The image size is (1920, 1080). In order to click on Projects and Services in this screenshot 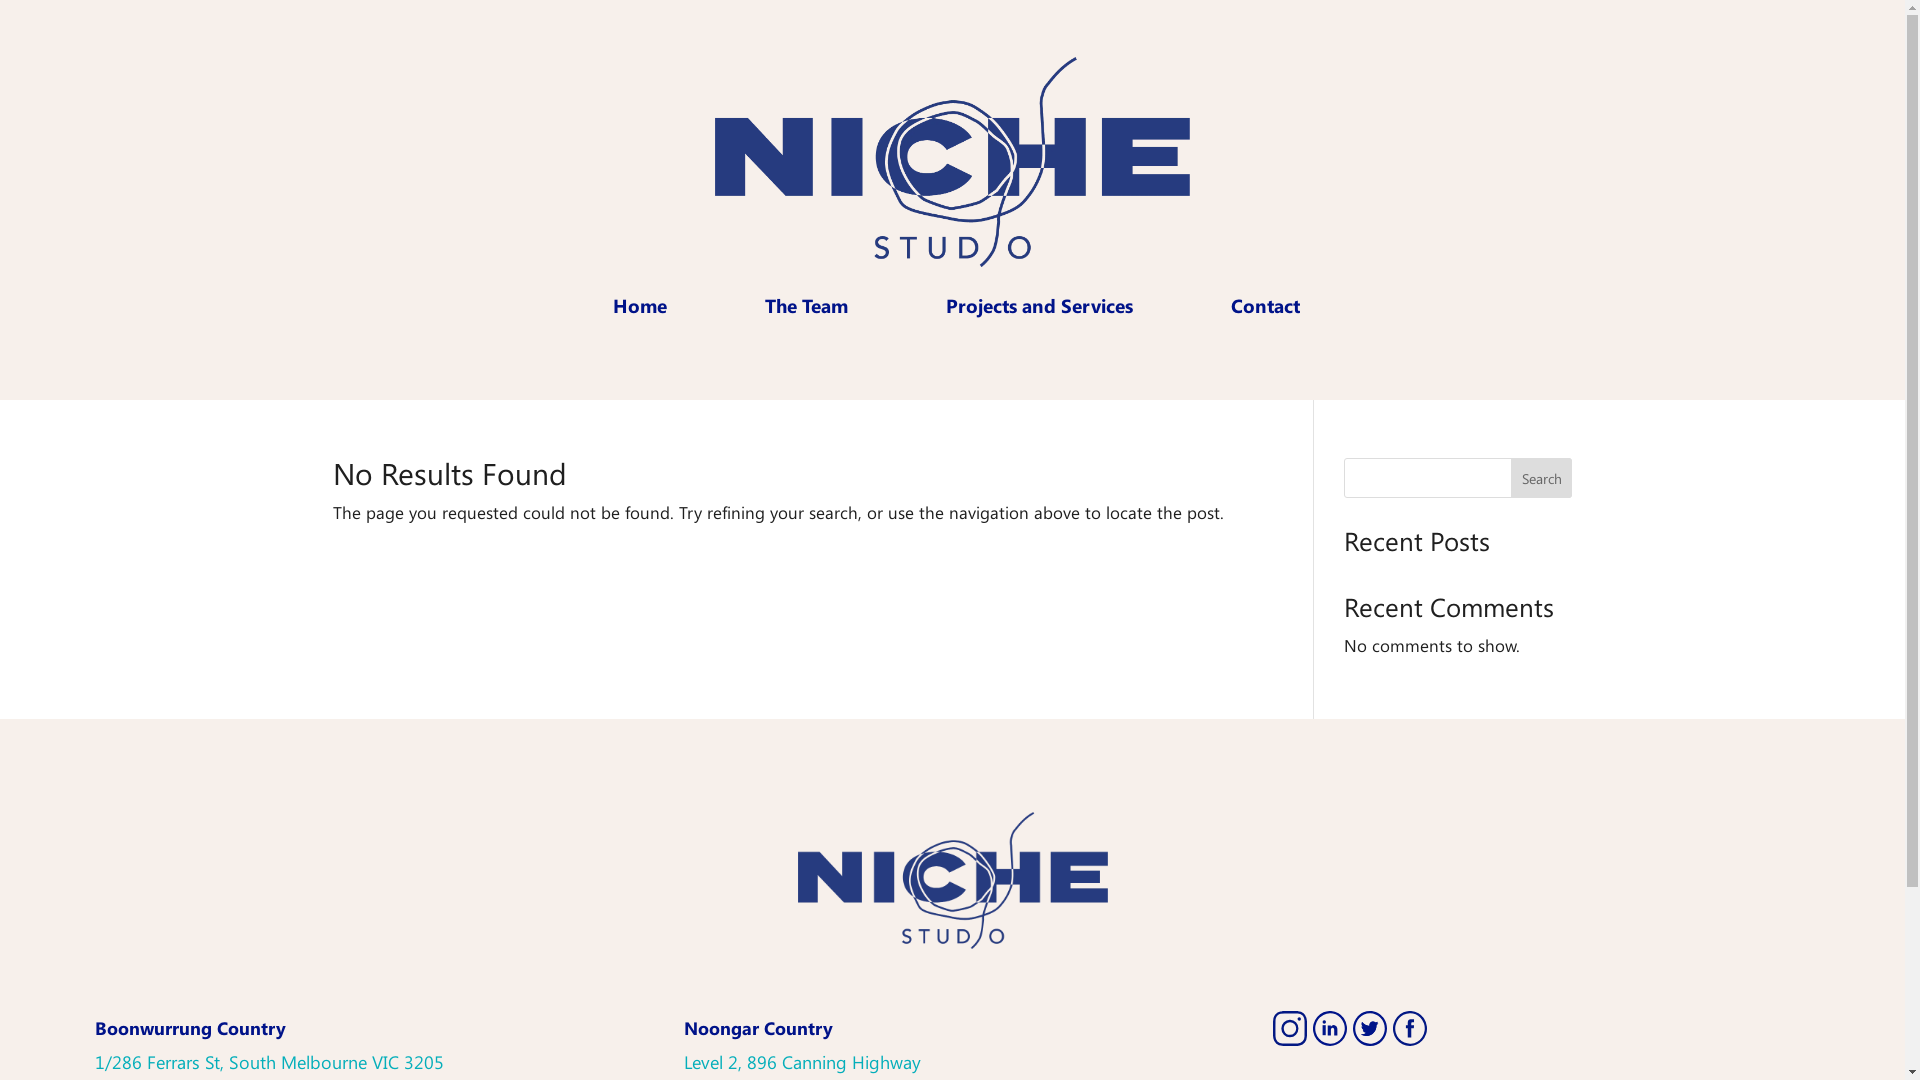, I will do `click(1036, 305)`.